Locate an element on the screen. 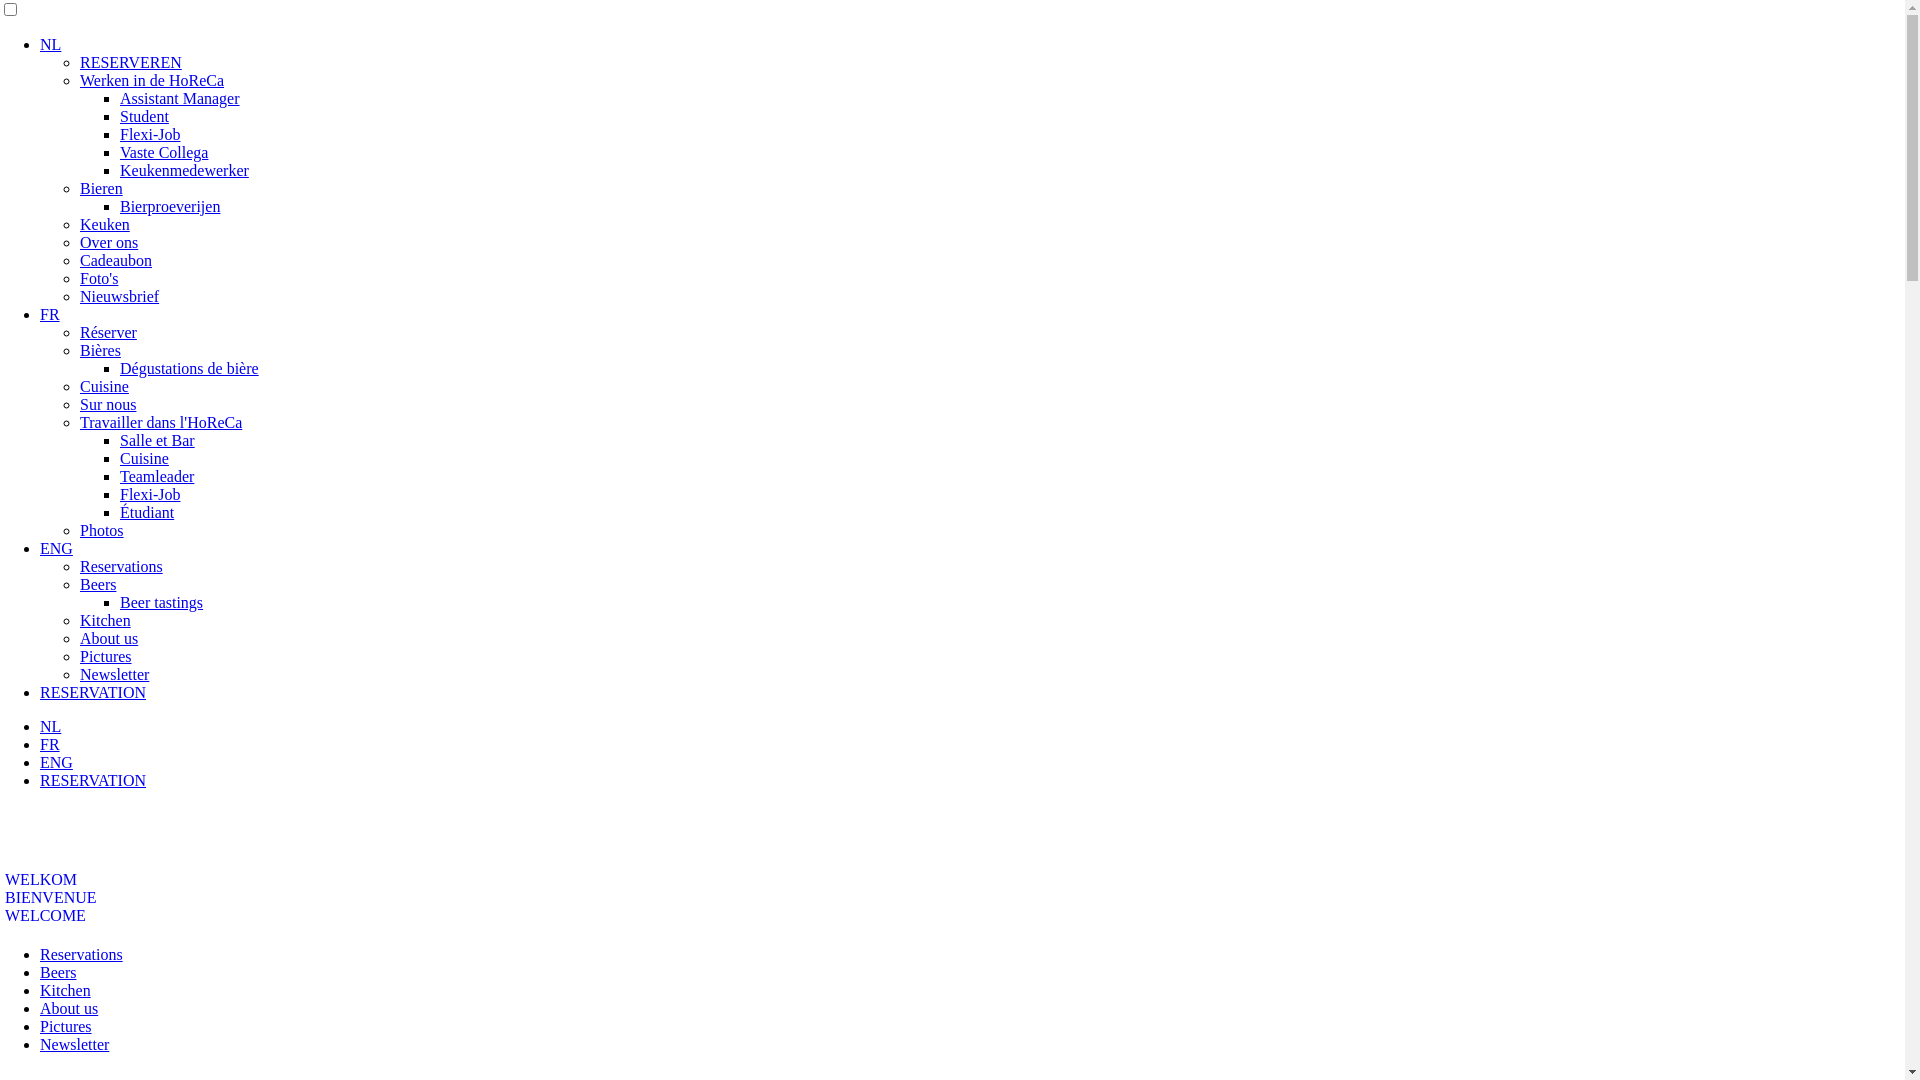  Kitchen is located at coordinates (66, 990).